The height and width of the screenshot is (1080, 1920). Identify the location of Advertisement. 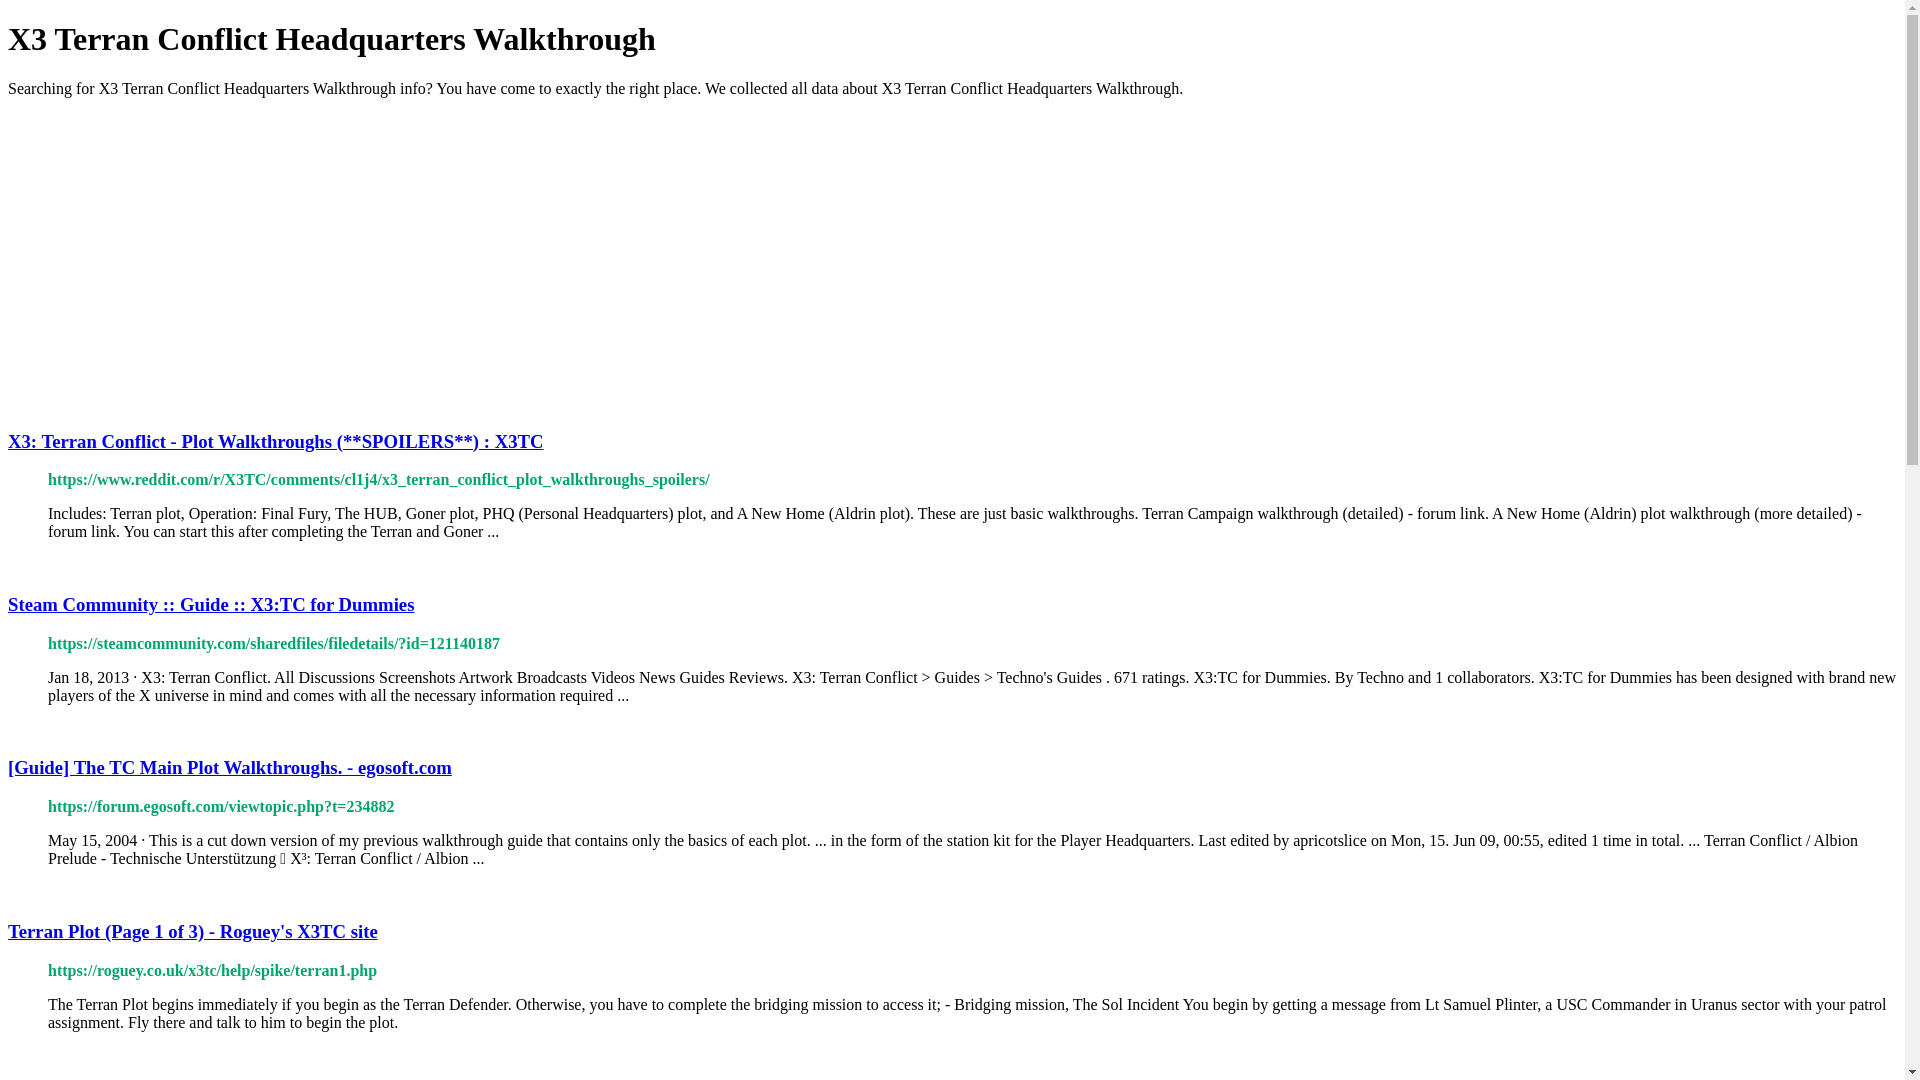
(608, 254).